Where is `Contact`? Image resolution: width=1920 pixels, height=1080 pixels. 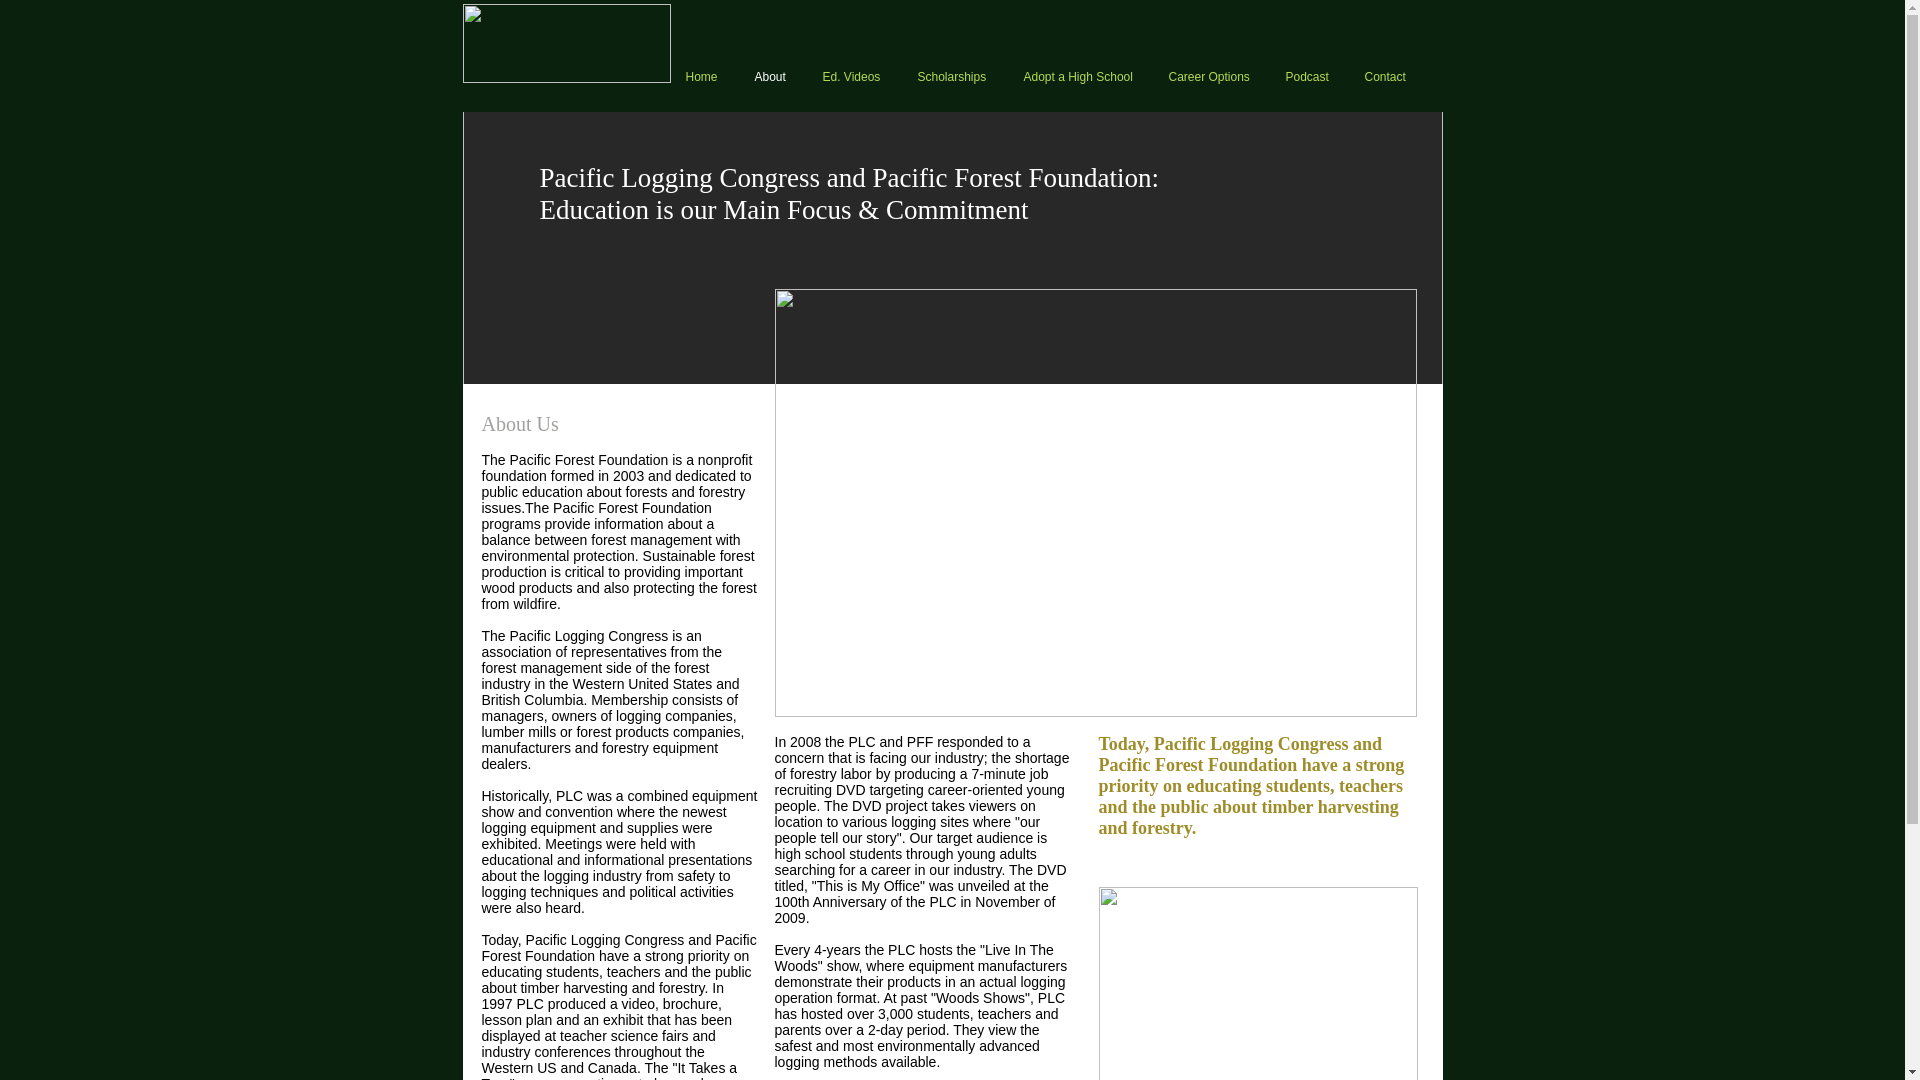
Contact is located at coordinates (1388, 76).